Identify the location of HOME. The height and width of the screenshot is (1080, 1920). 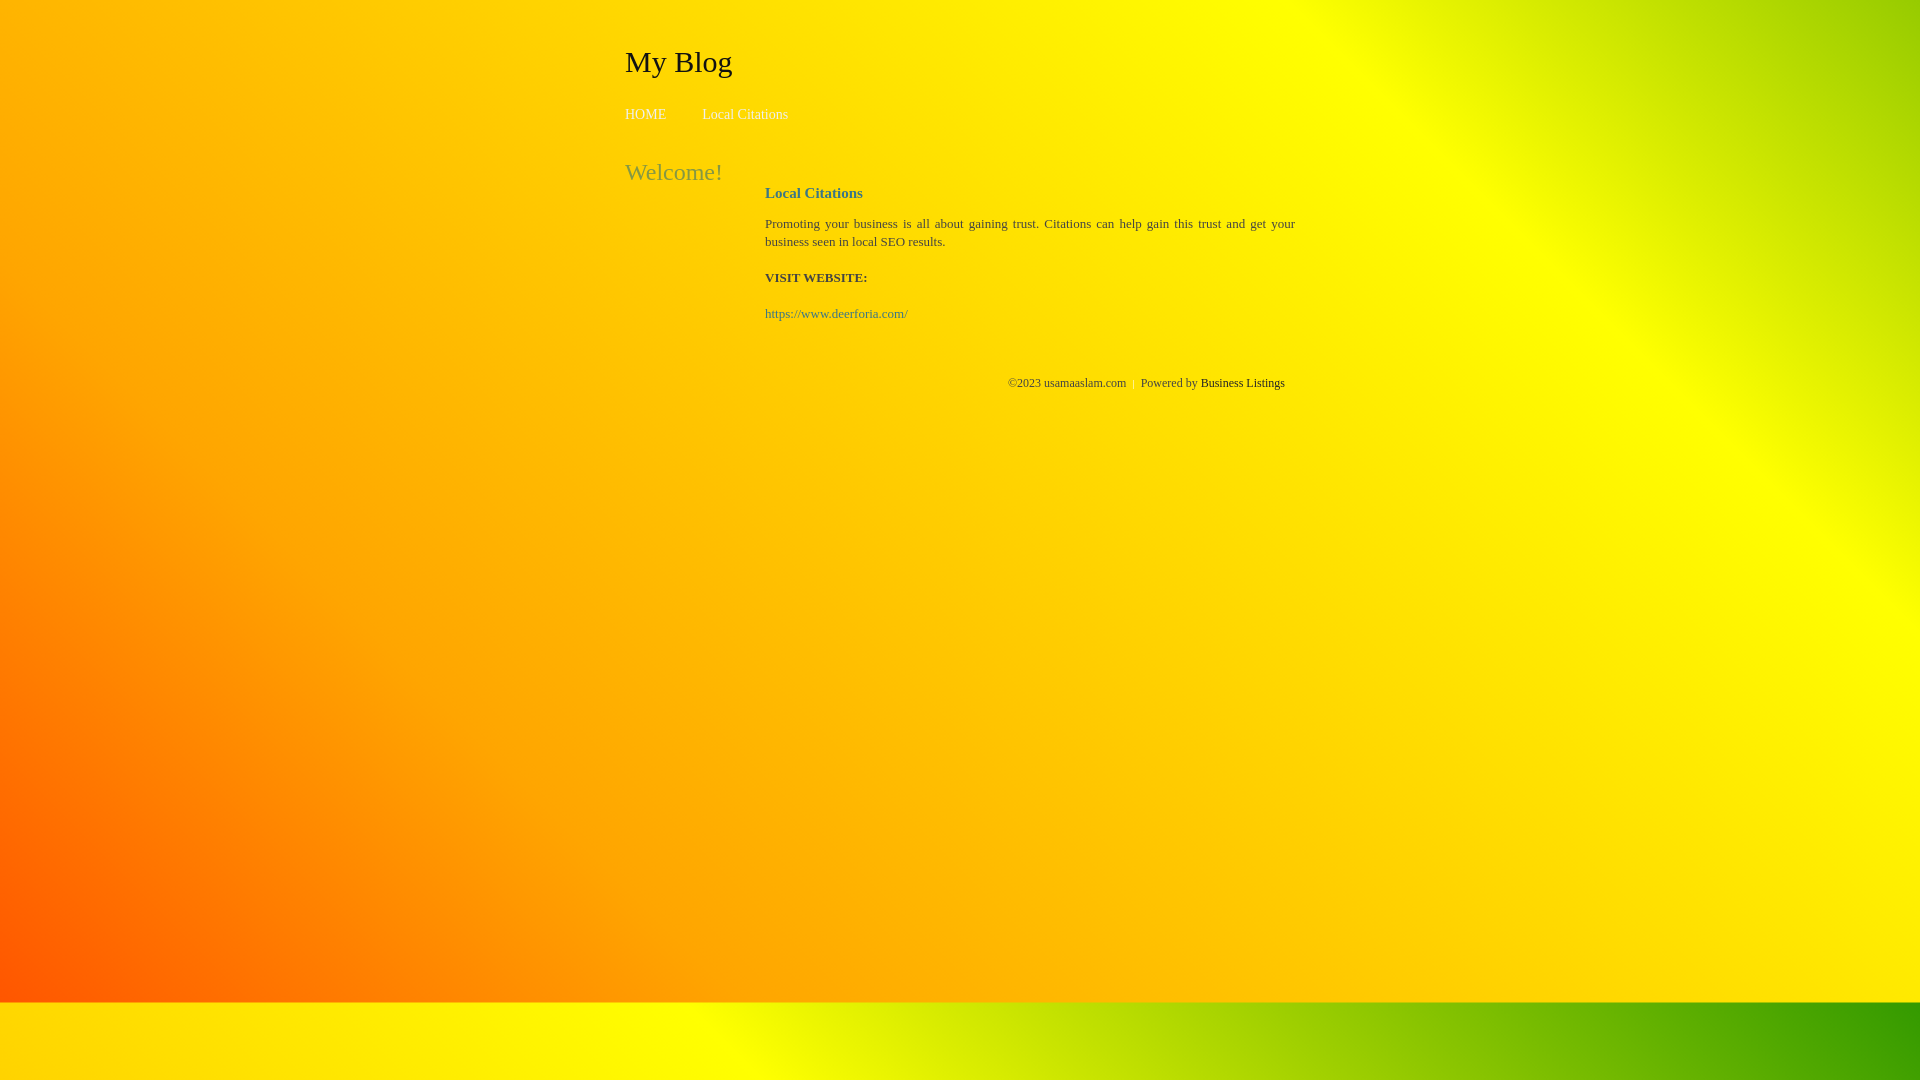
(646, 114).